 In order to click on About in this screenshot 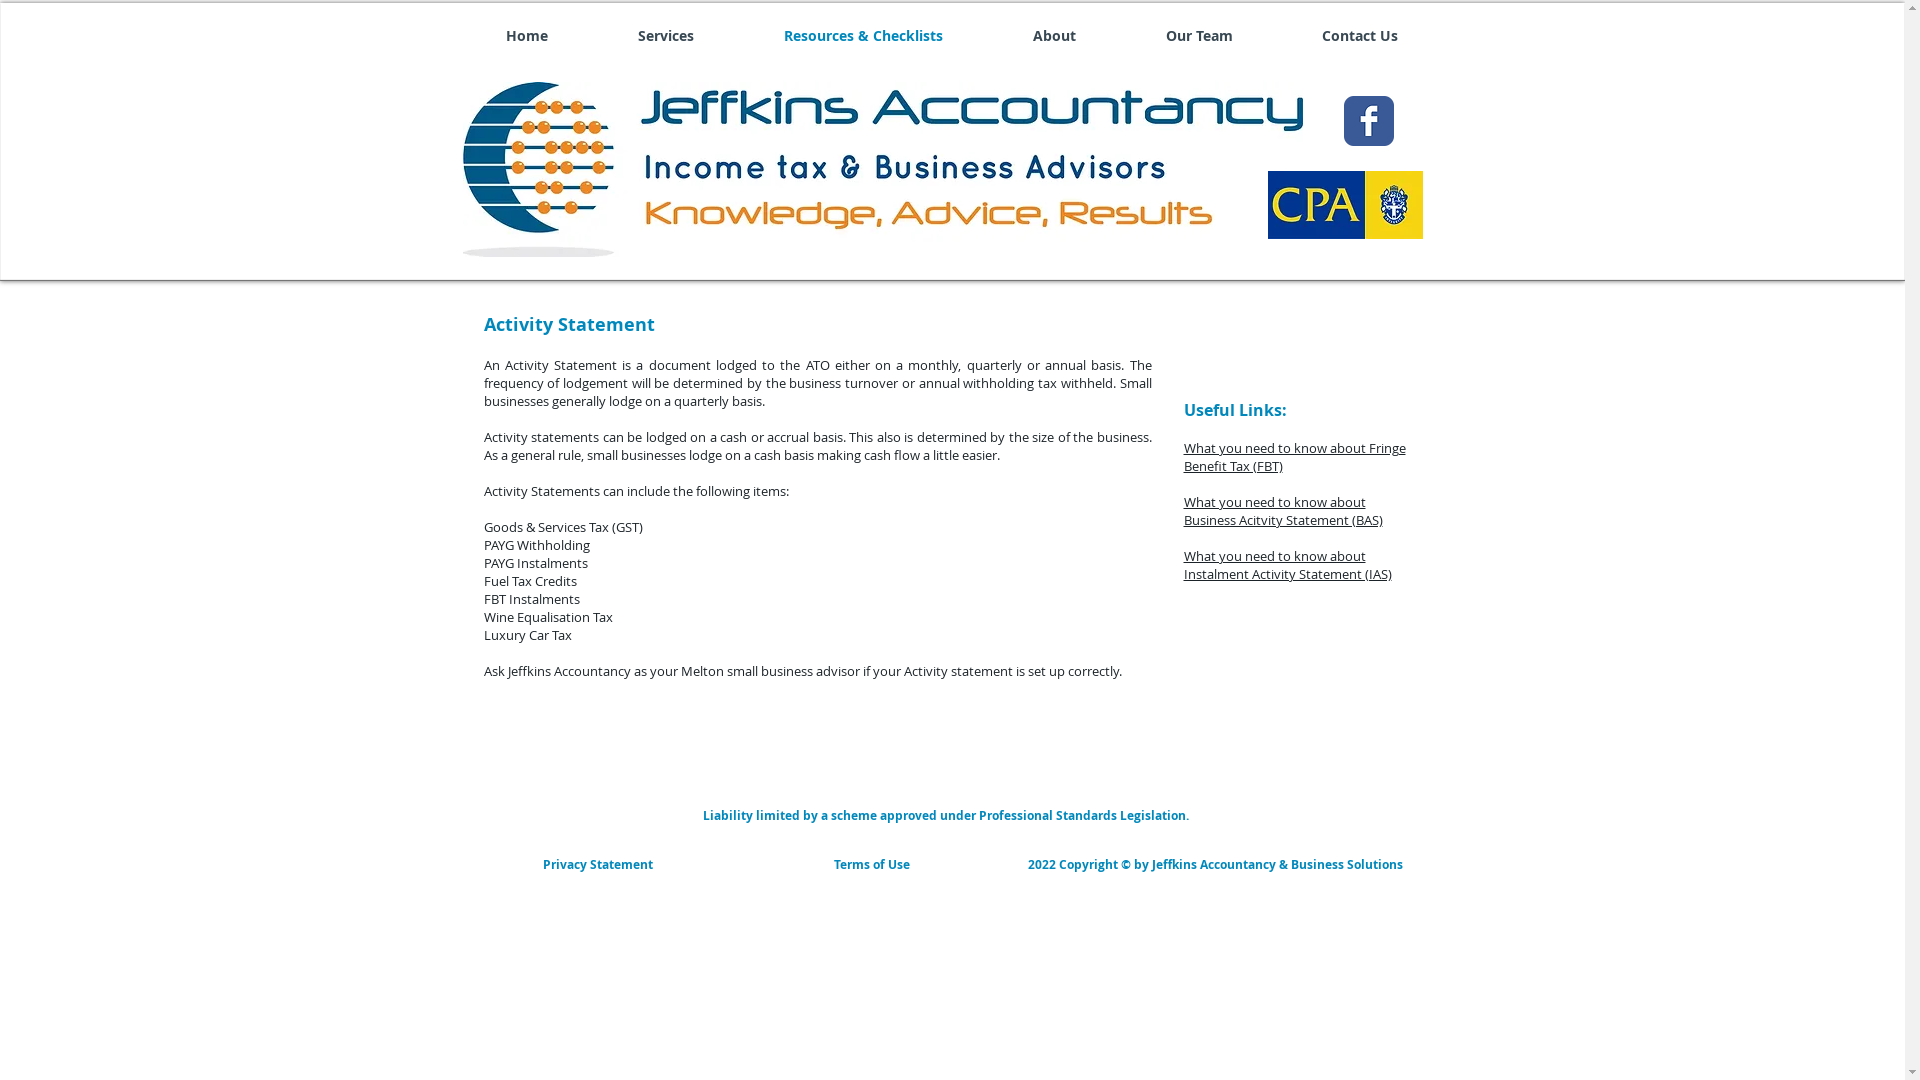, I will do `click(1054, 36)`.